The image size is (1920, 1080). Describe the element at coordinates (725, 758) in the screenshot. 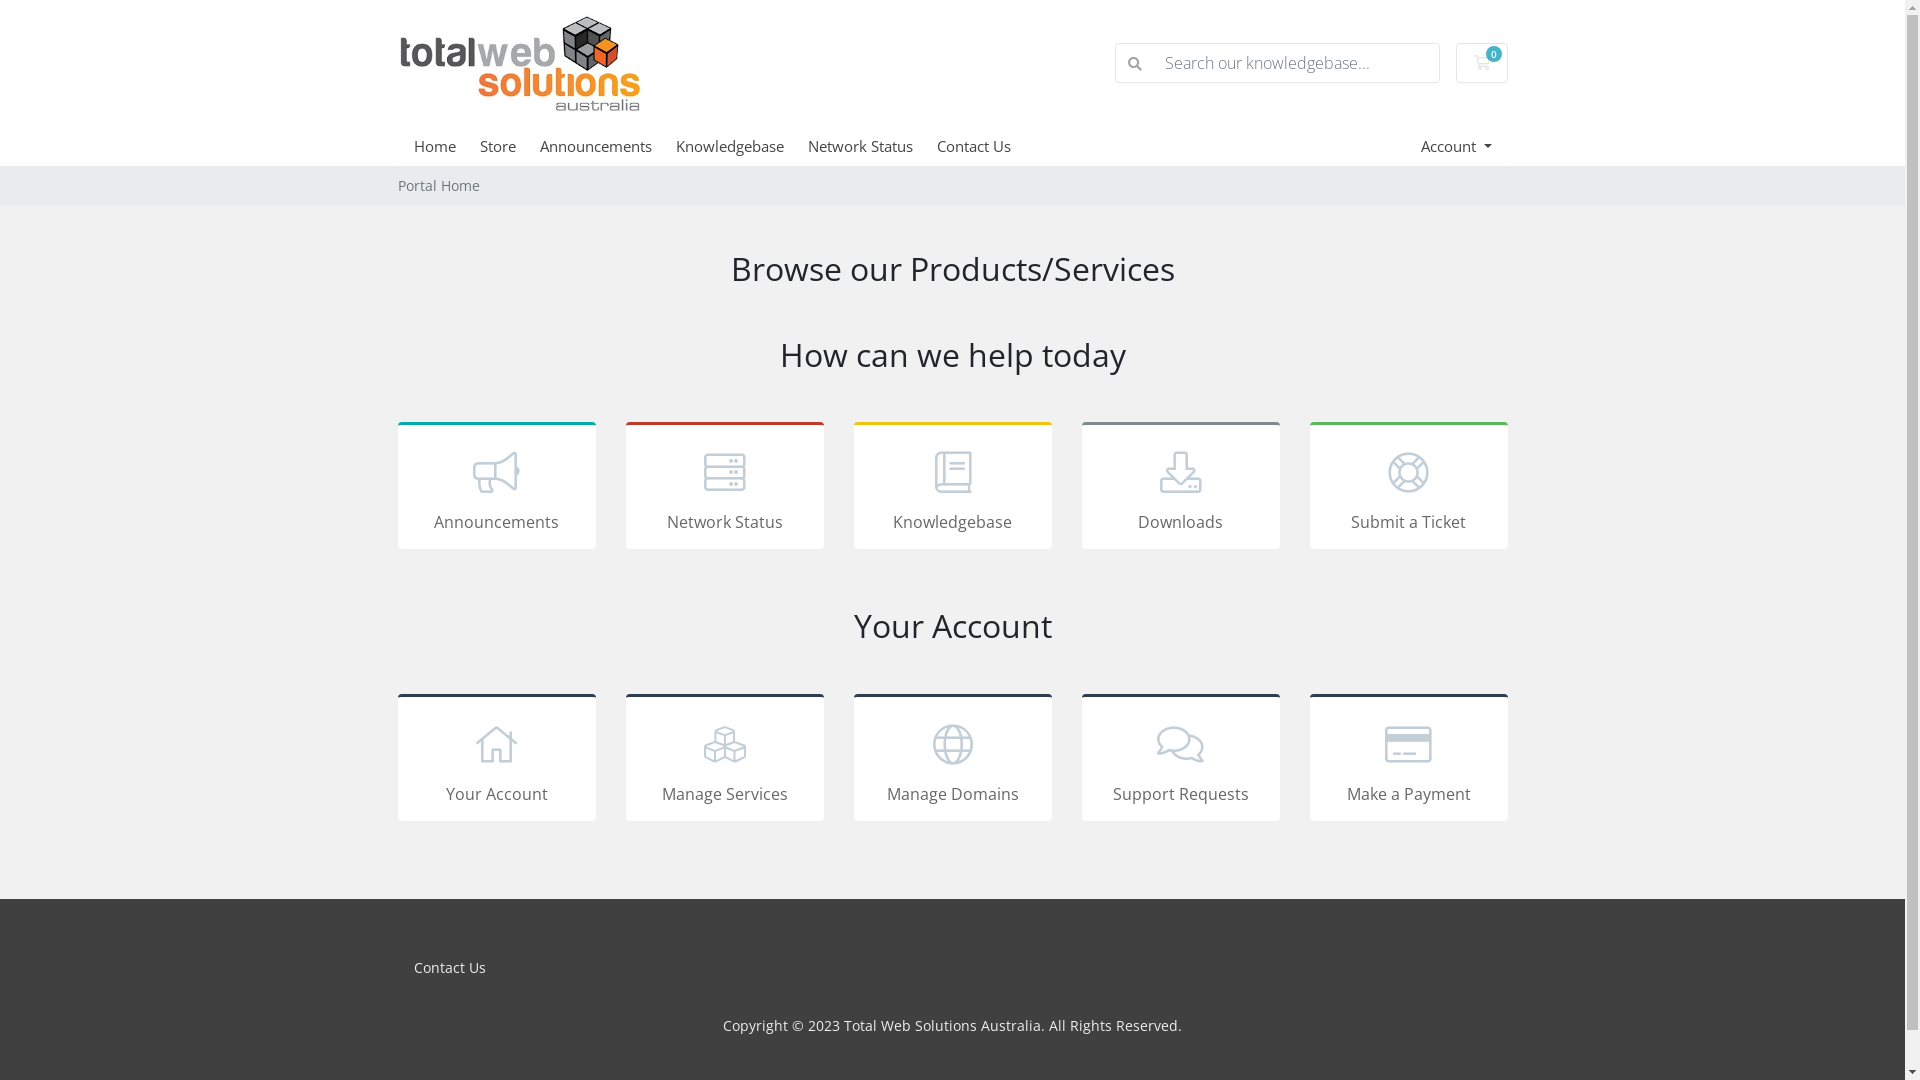

I see `Manage Services` at that location.